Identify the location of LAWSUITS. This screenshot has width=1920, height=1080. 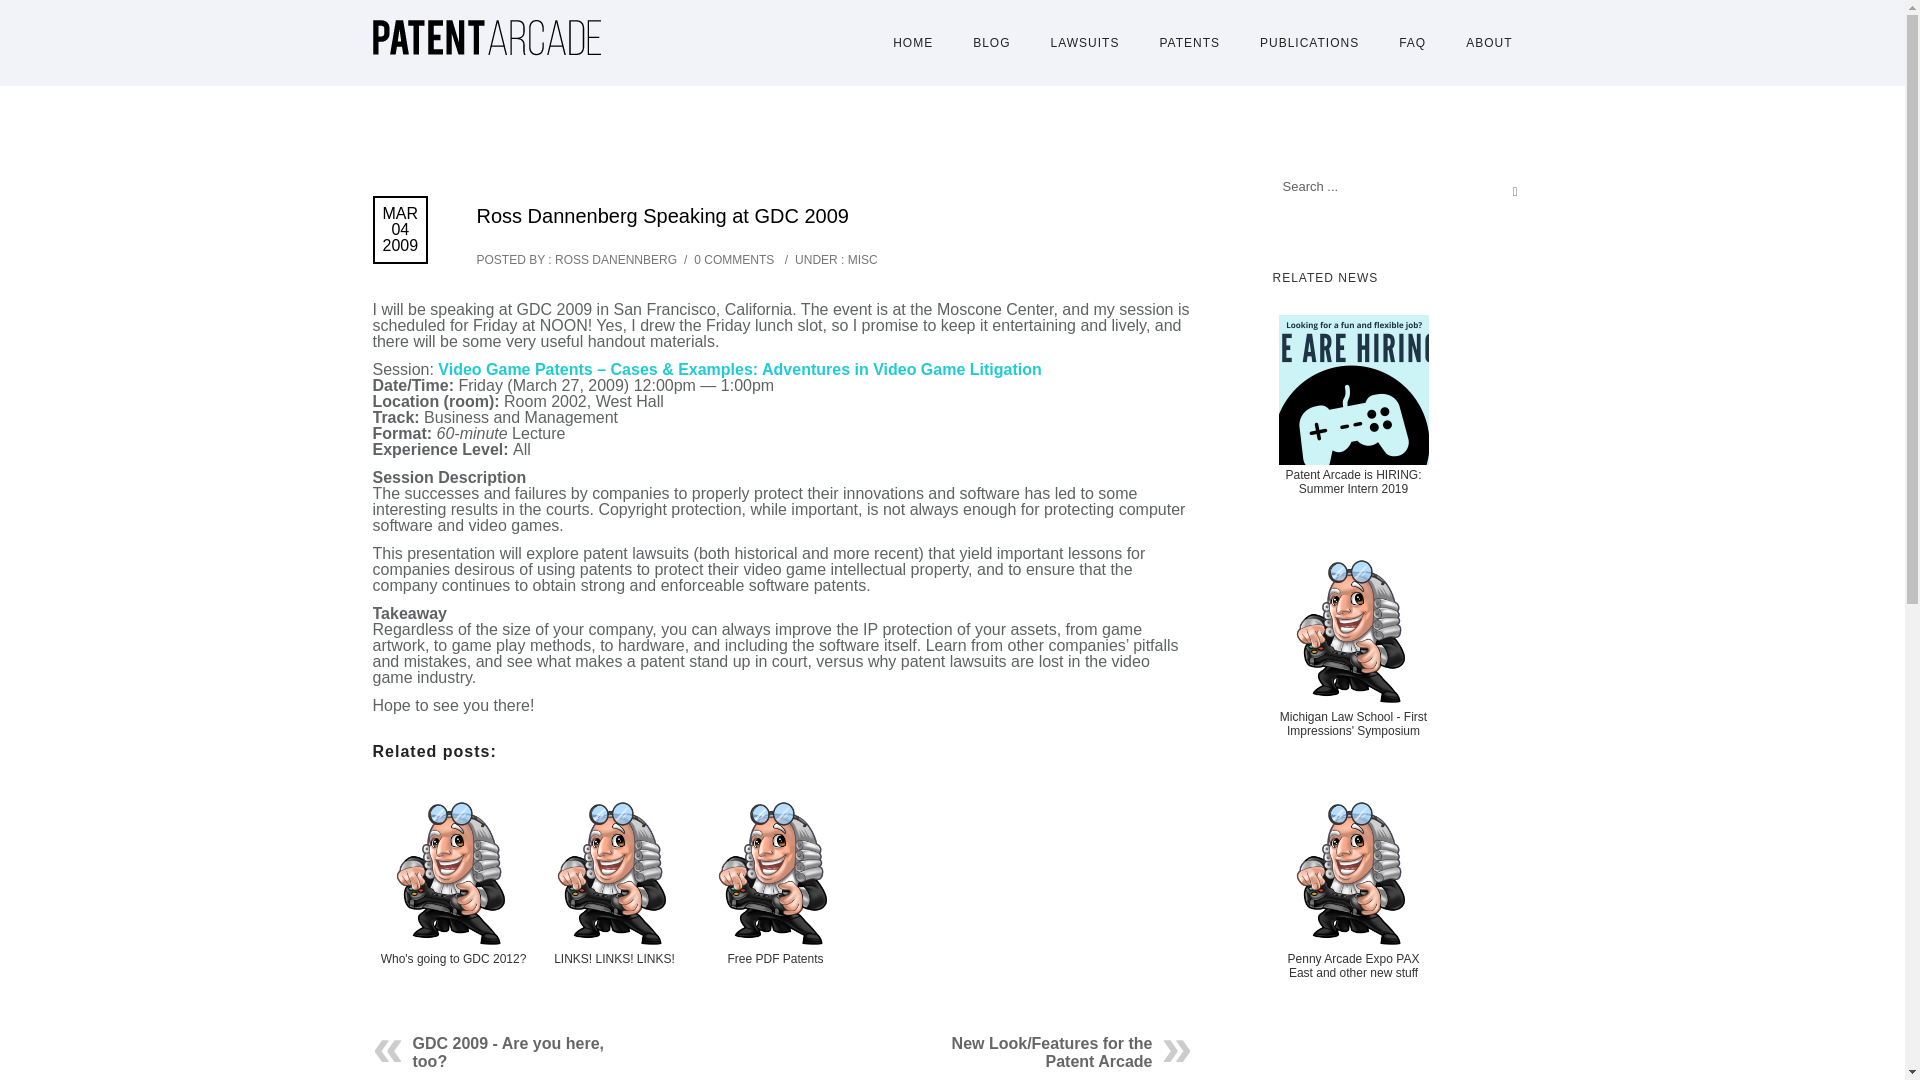
(1086, 42).